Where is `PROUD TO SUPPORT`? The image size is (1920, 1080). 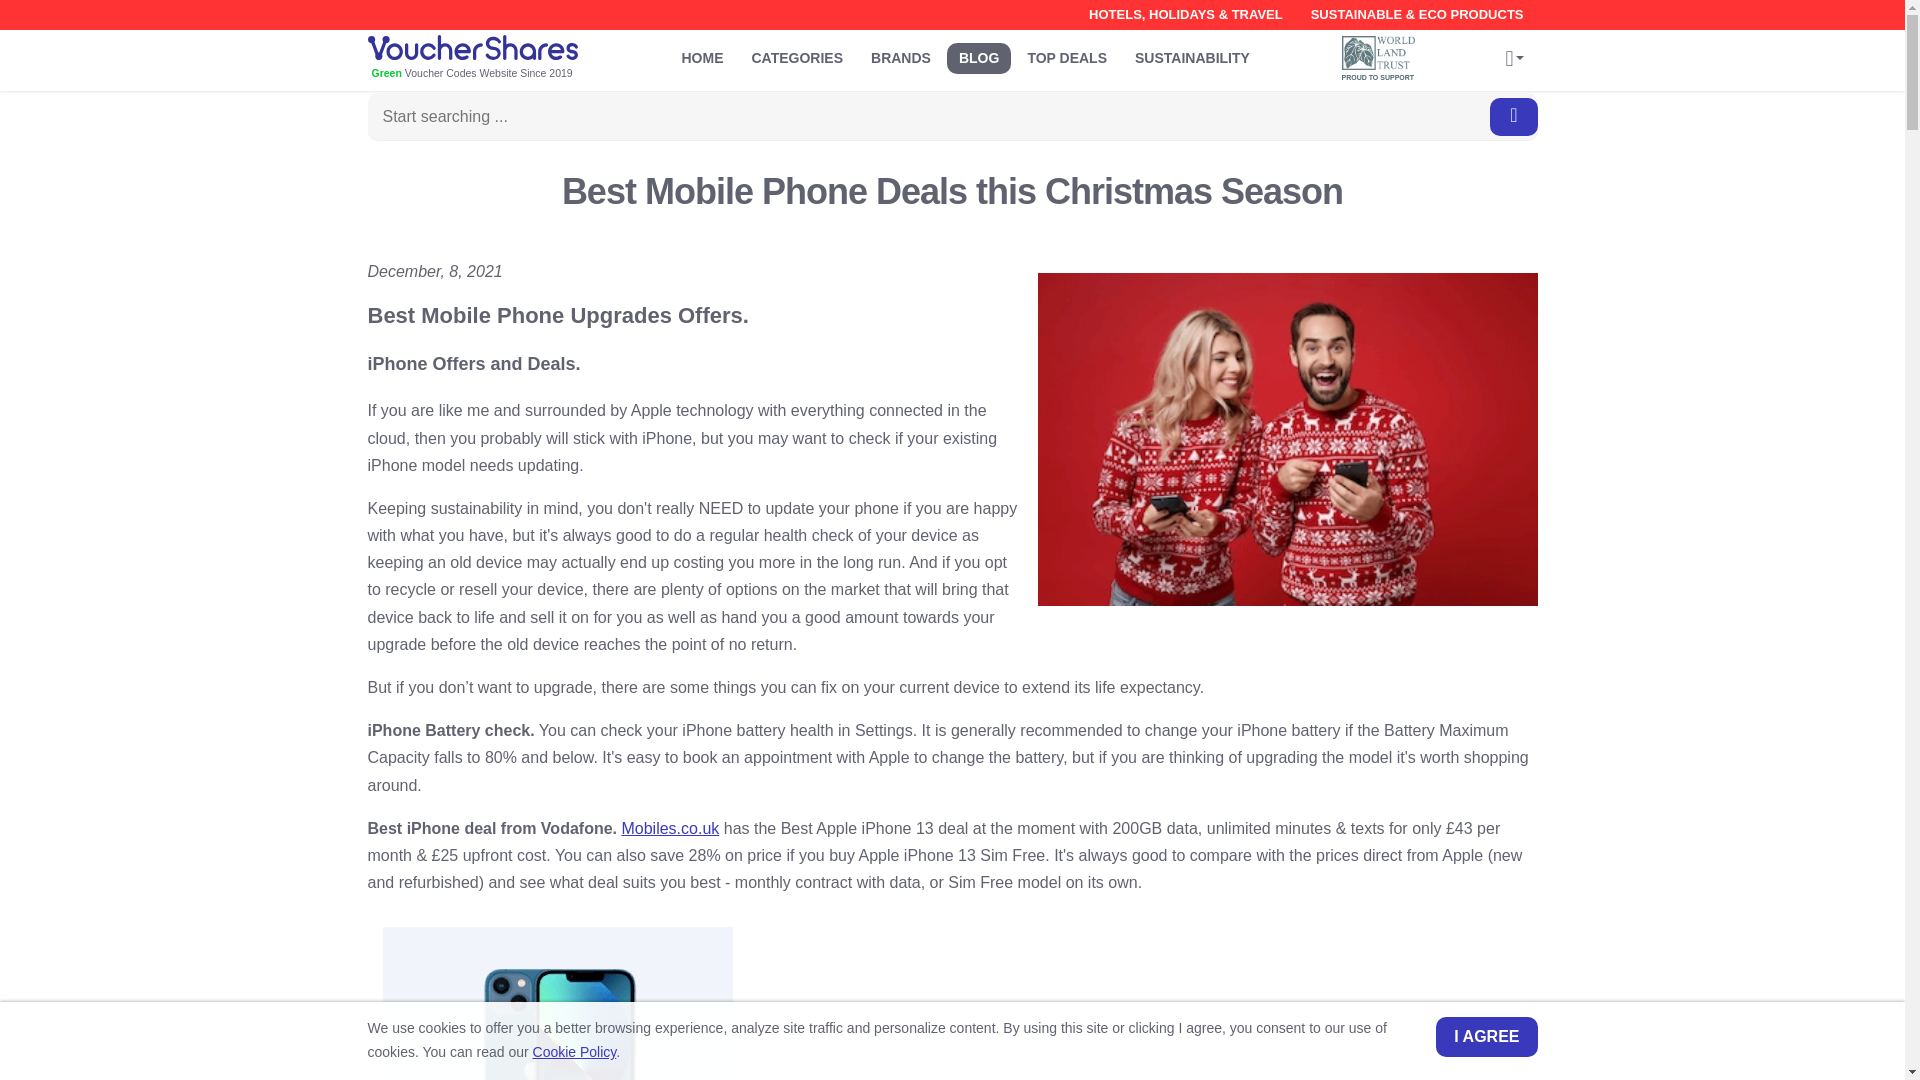 PROUD TO SUPPORT is located at coordinates (1383, 58).